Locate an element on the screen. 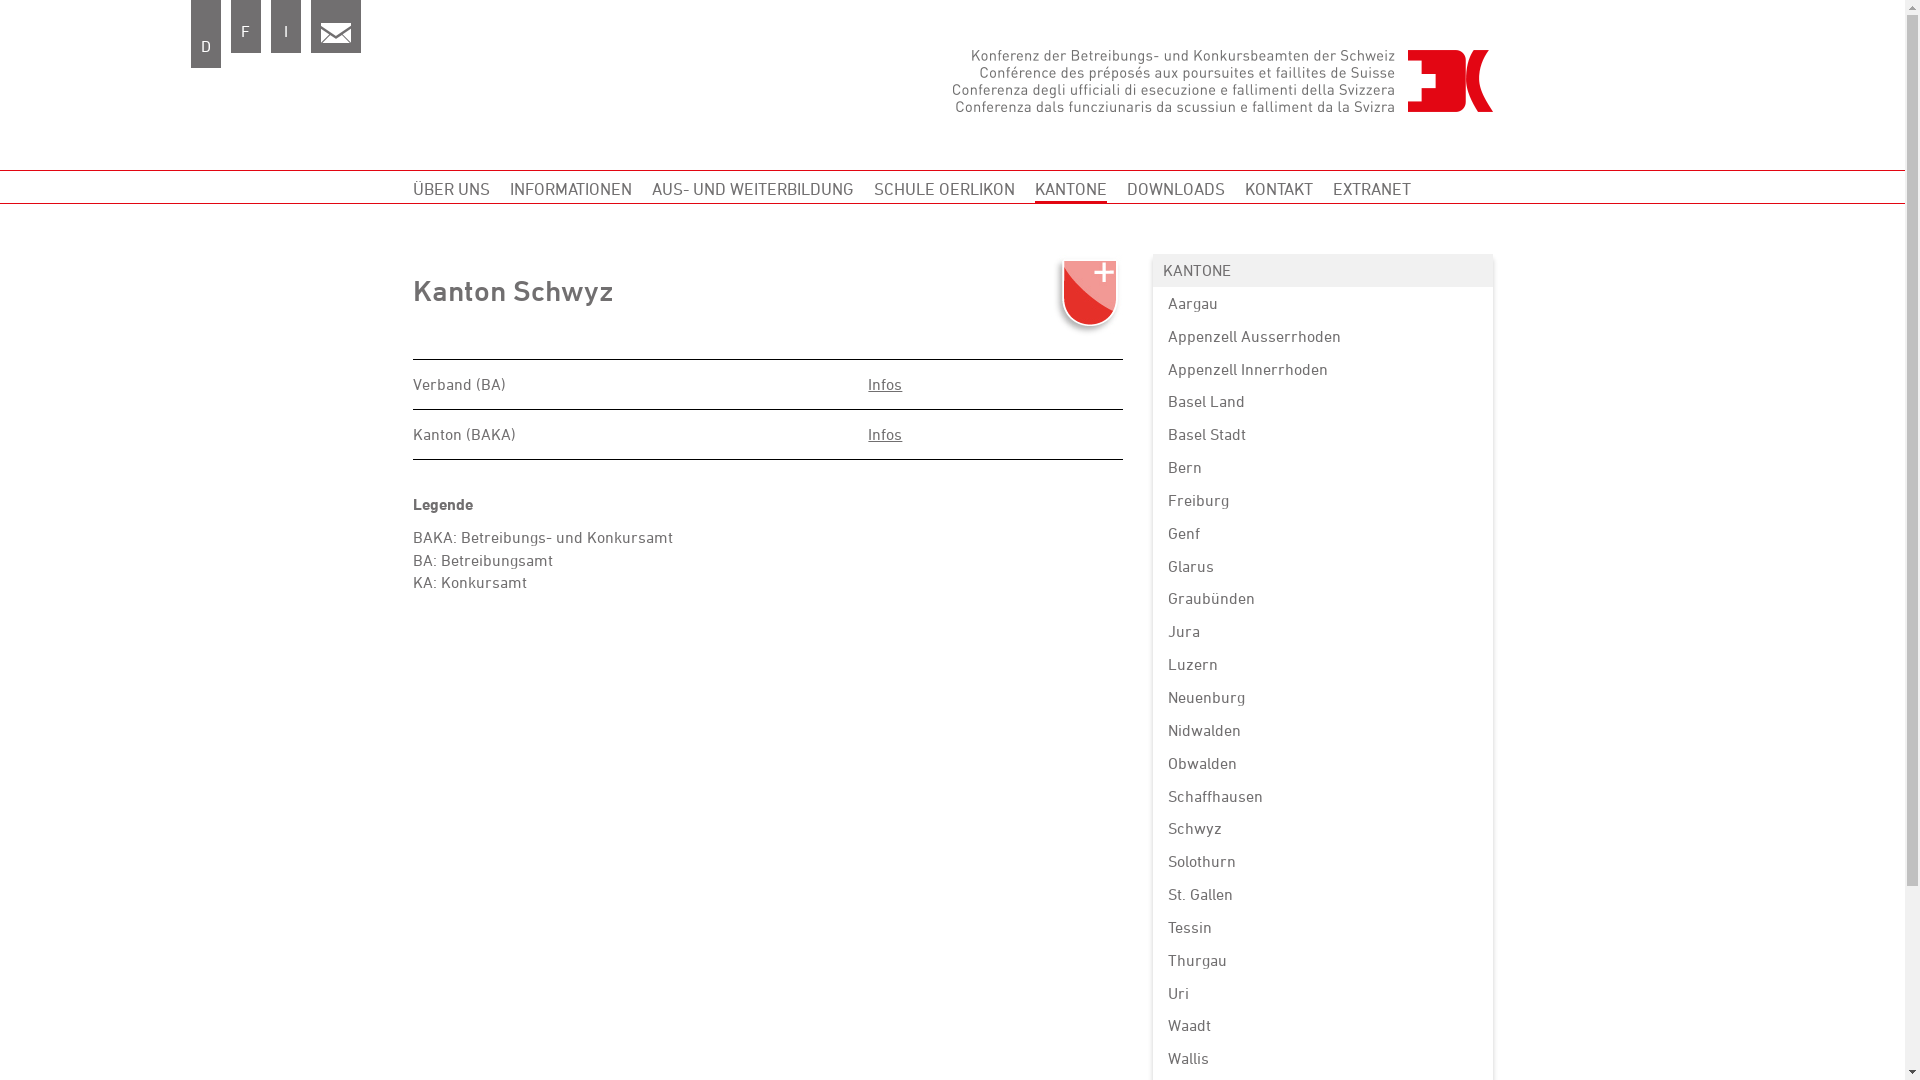  St. Gallen is located at coordinates (1323, 894).